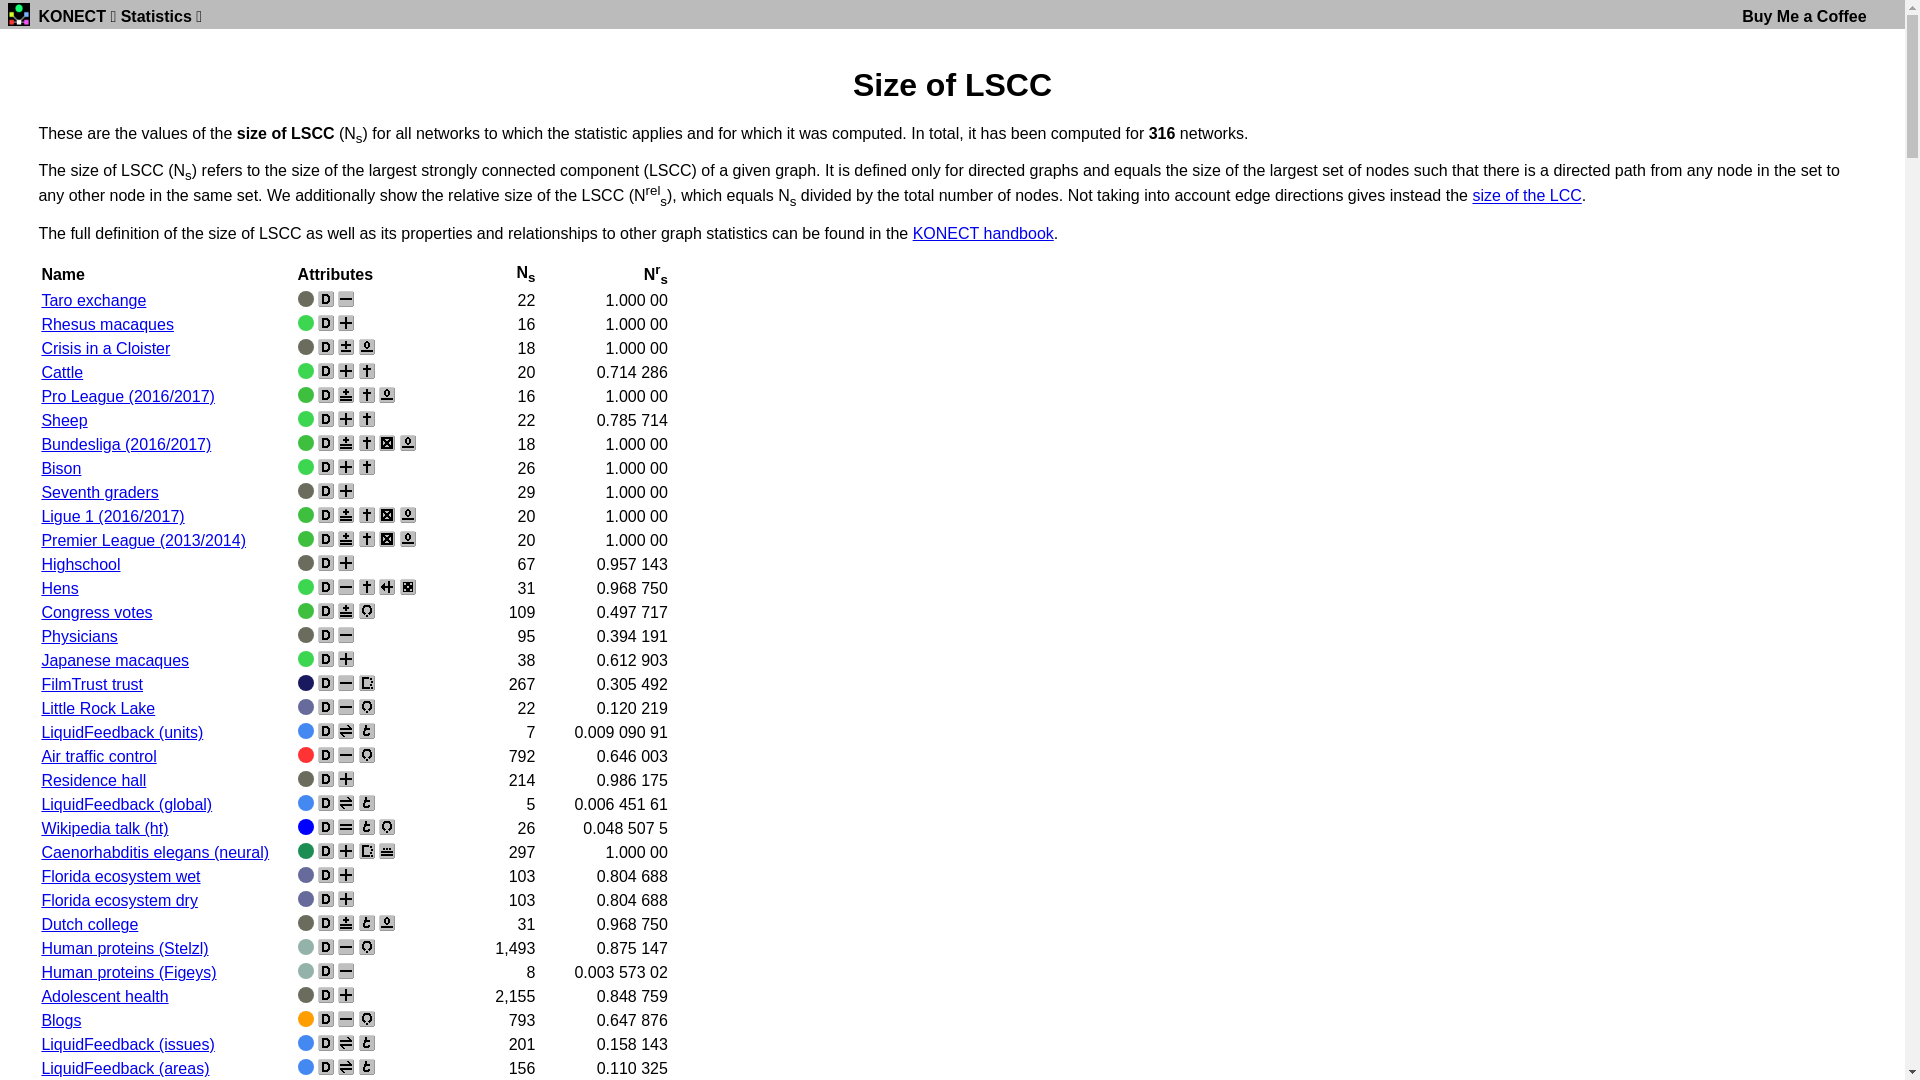 The width and height of the screenshot is (1920, 1080). What do you see at coordinates (346, 755) in the screenshot?
I see `Unweighted, no multiple edges` at bounding box center [346, 755].